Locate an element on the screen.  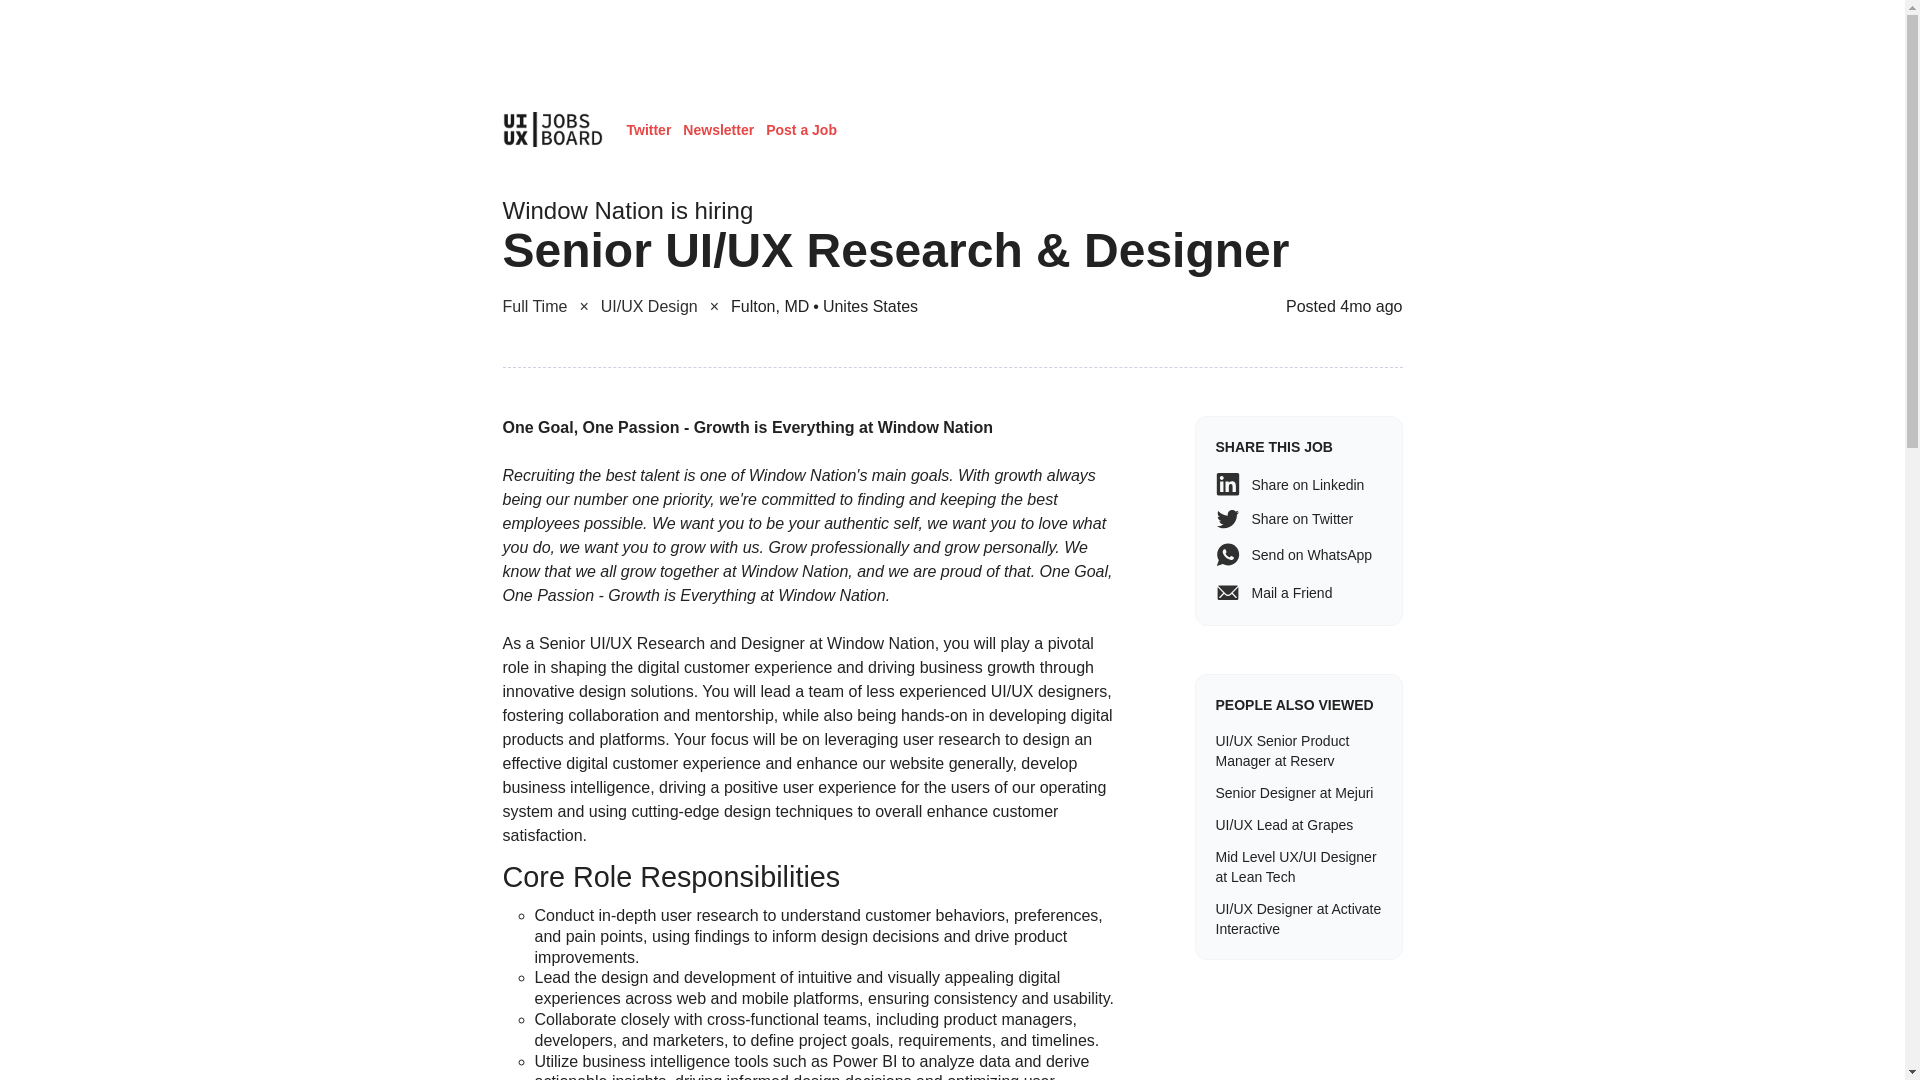
Newsletter is located at coordinates (718, 130).